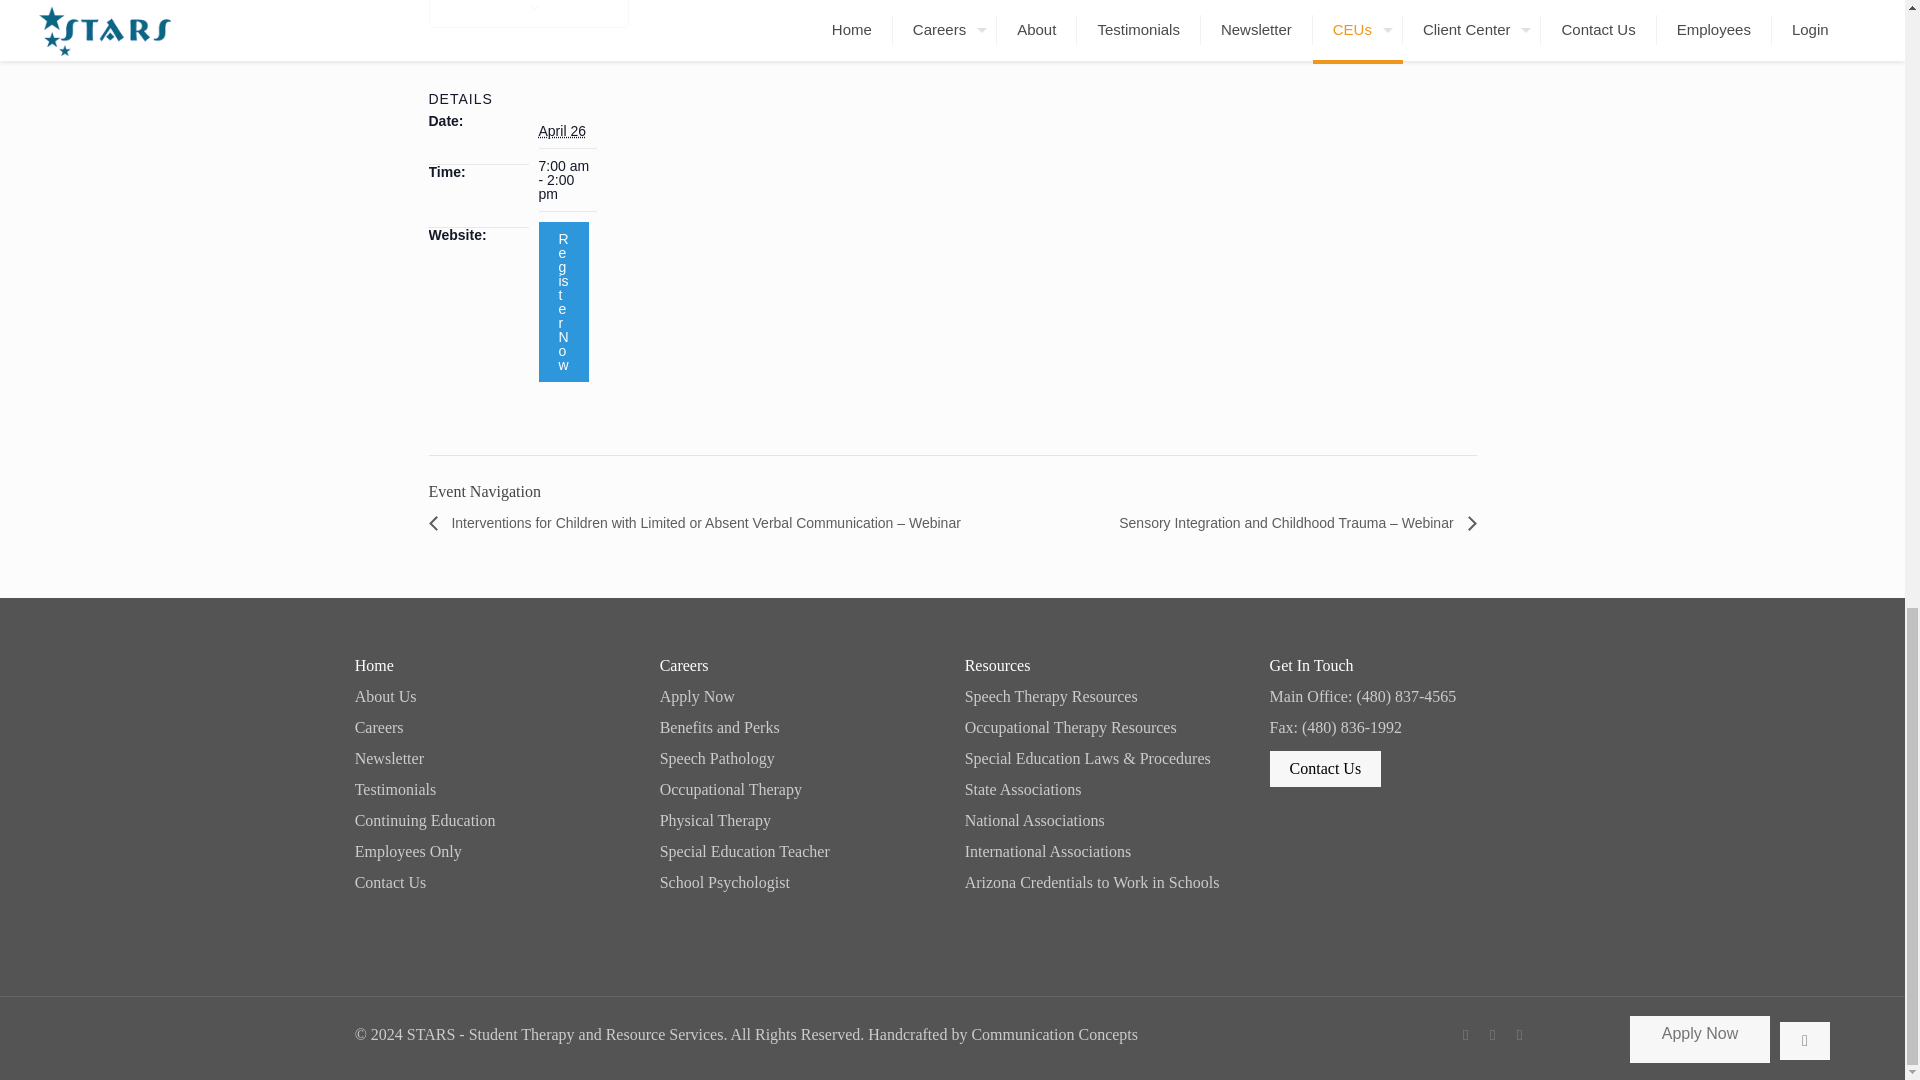 The height and width of the screenshot is (1080, 1920). Describe the element at coordinates (1466, 1035) in the screenshot. I see `Facebook` at that location.